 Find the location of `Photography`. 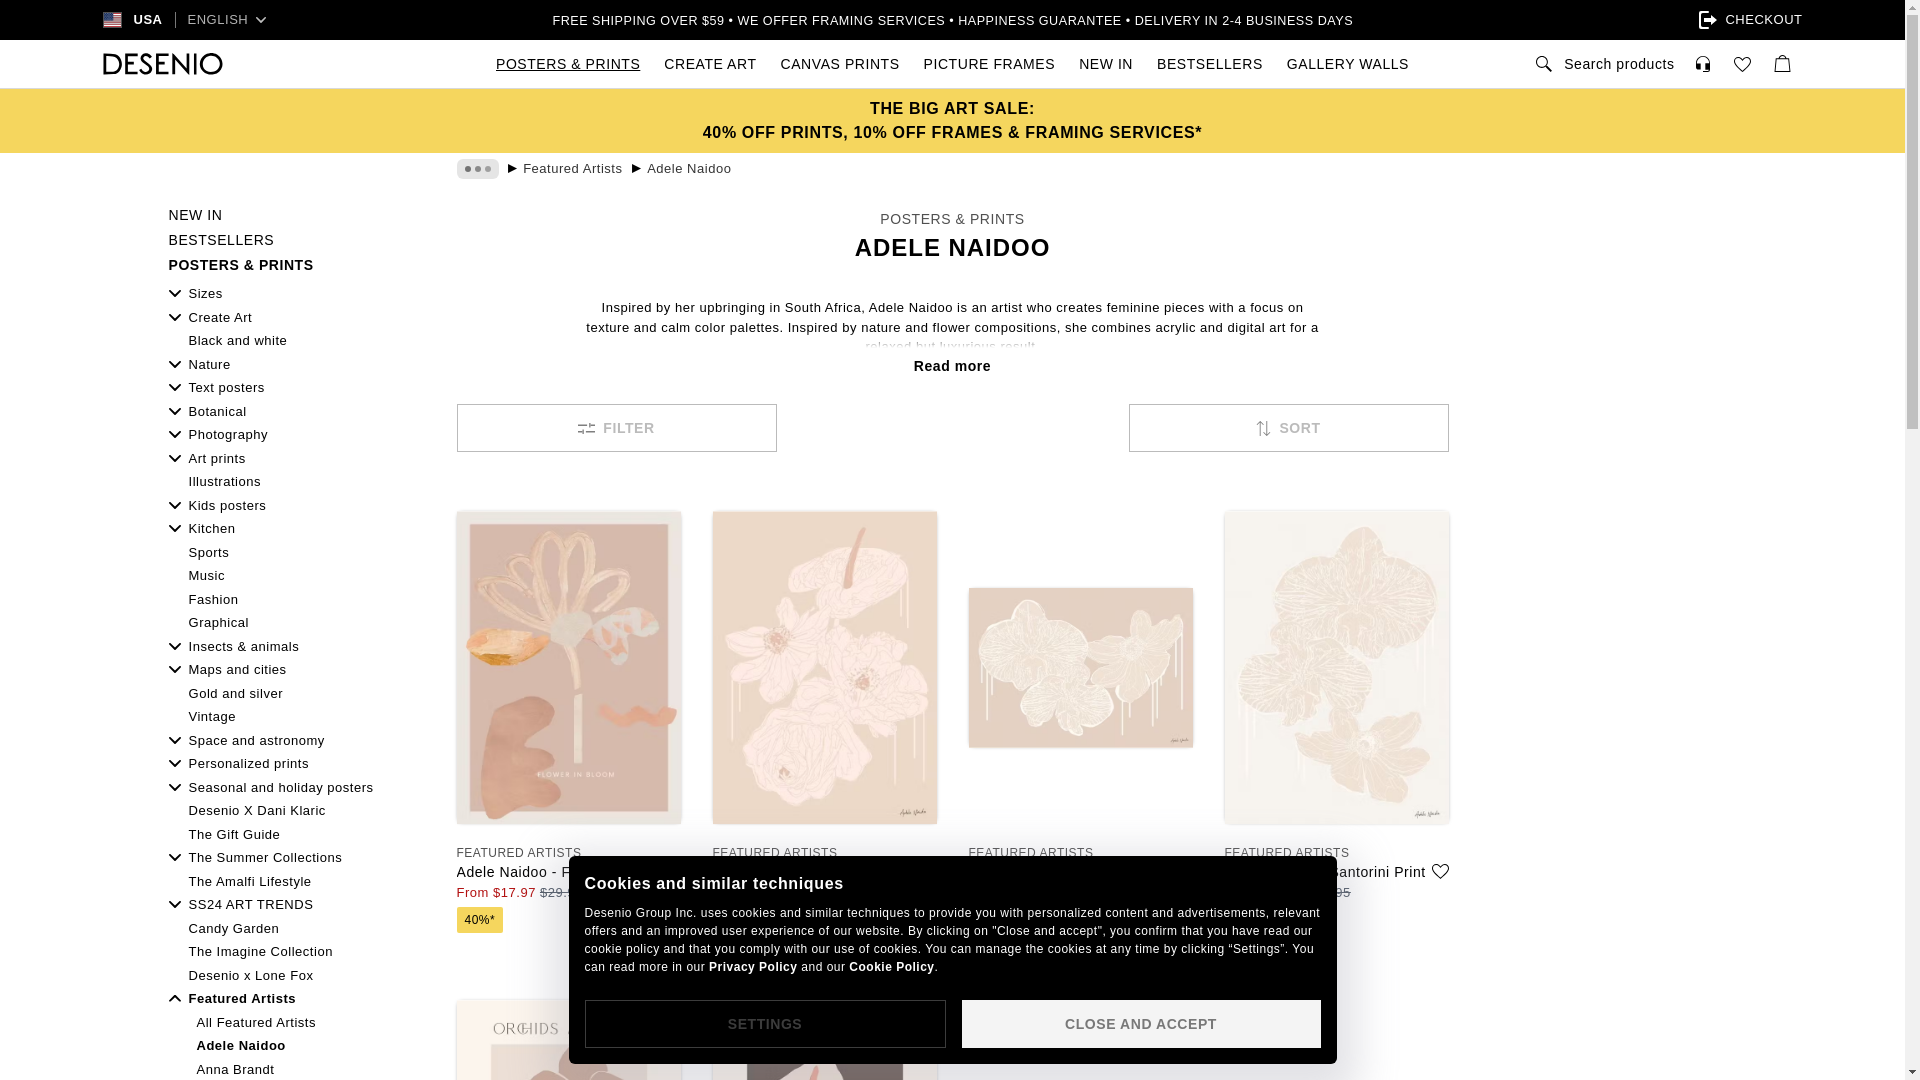

Photography is located at coordinates (296, 434).